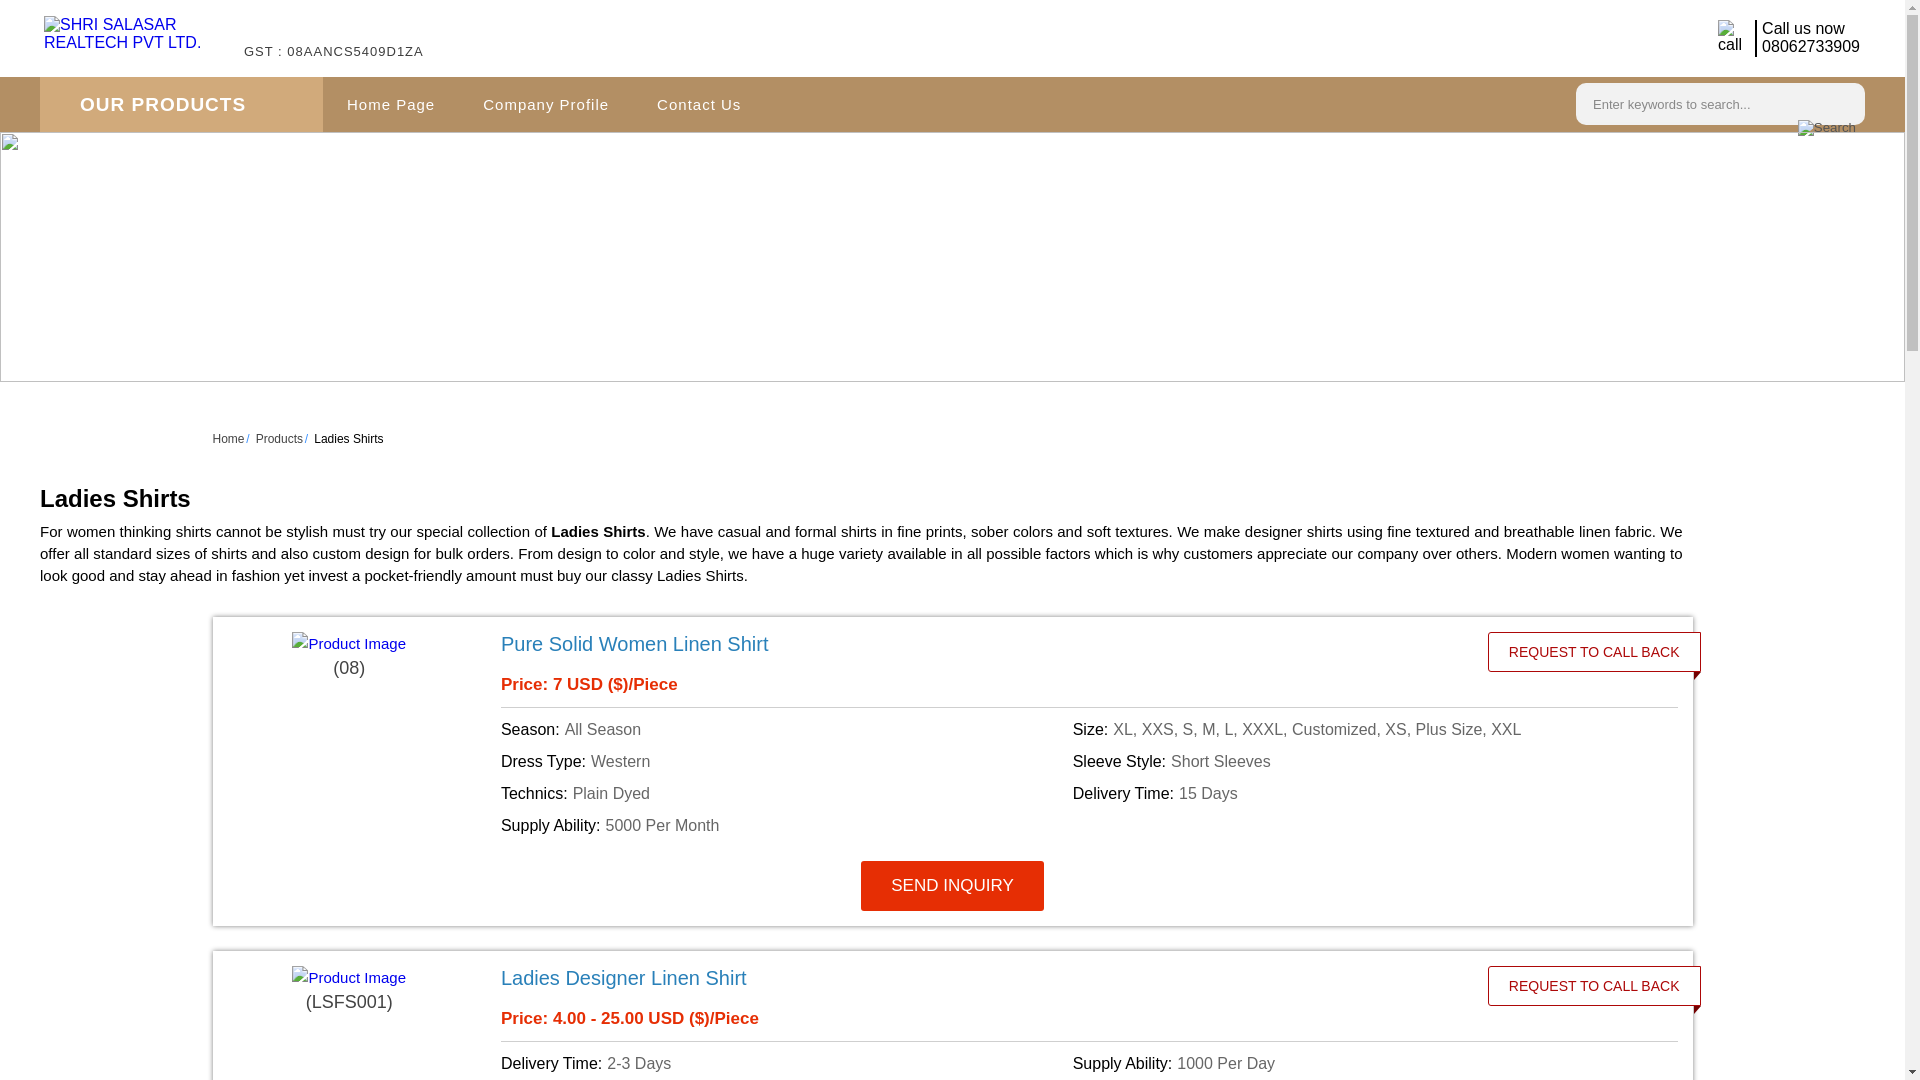  What do you see at coordinates (635, 643) in the screenshot?
I see `Pure Solid Women Linen Shirt` at bounding box center [635, 643].